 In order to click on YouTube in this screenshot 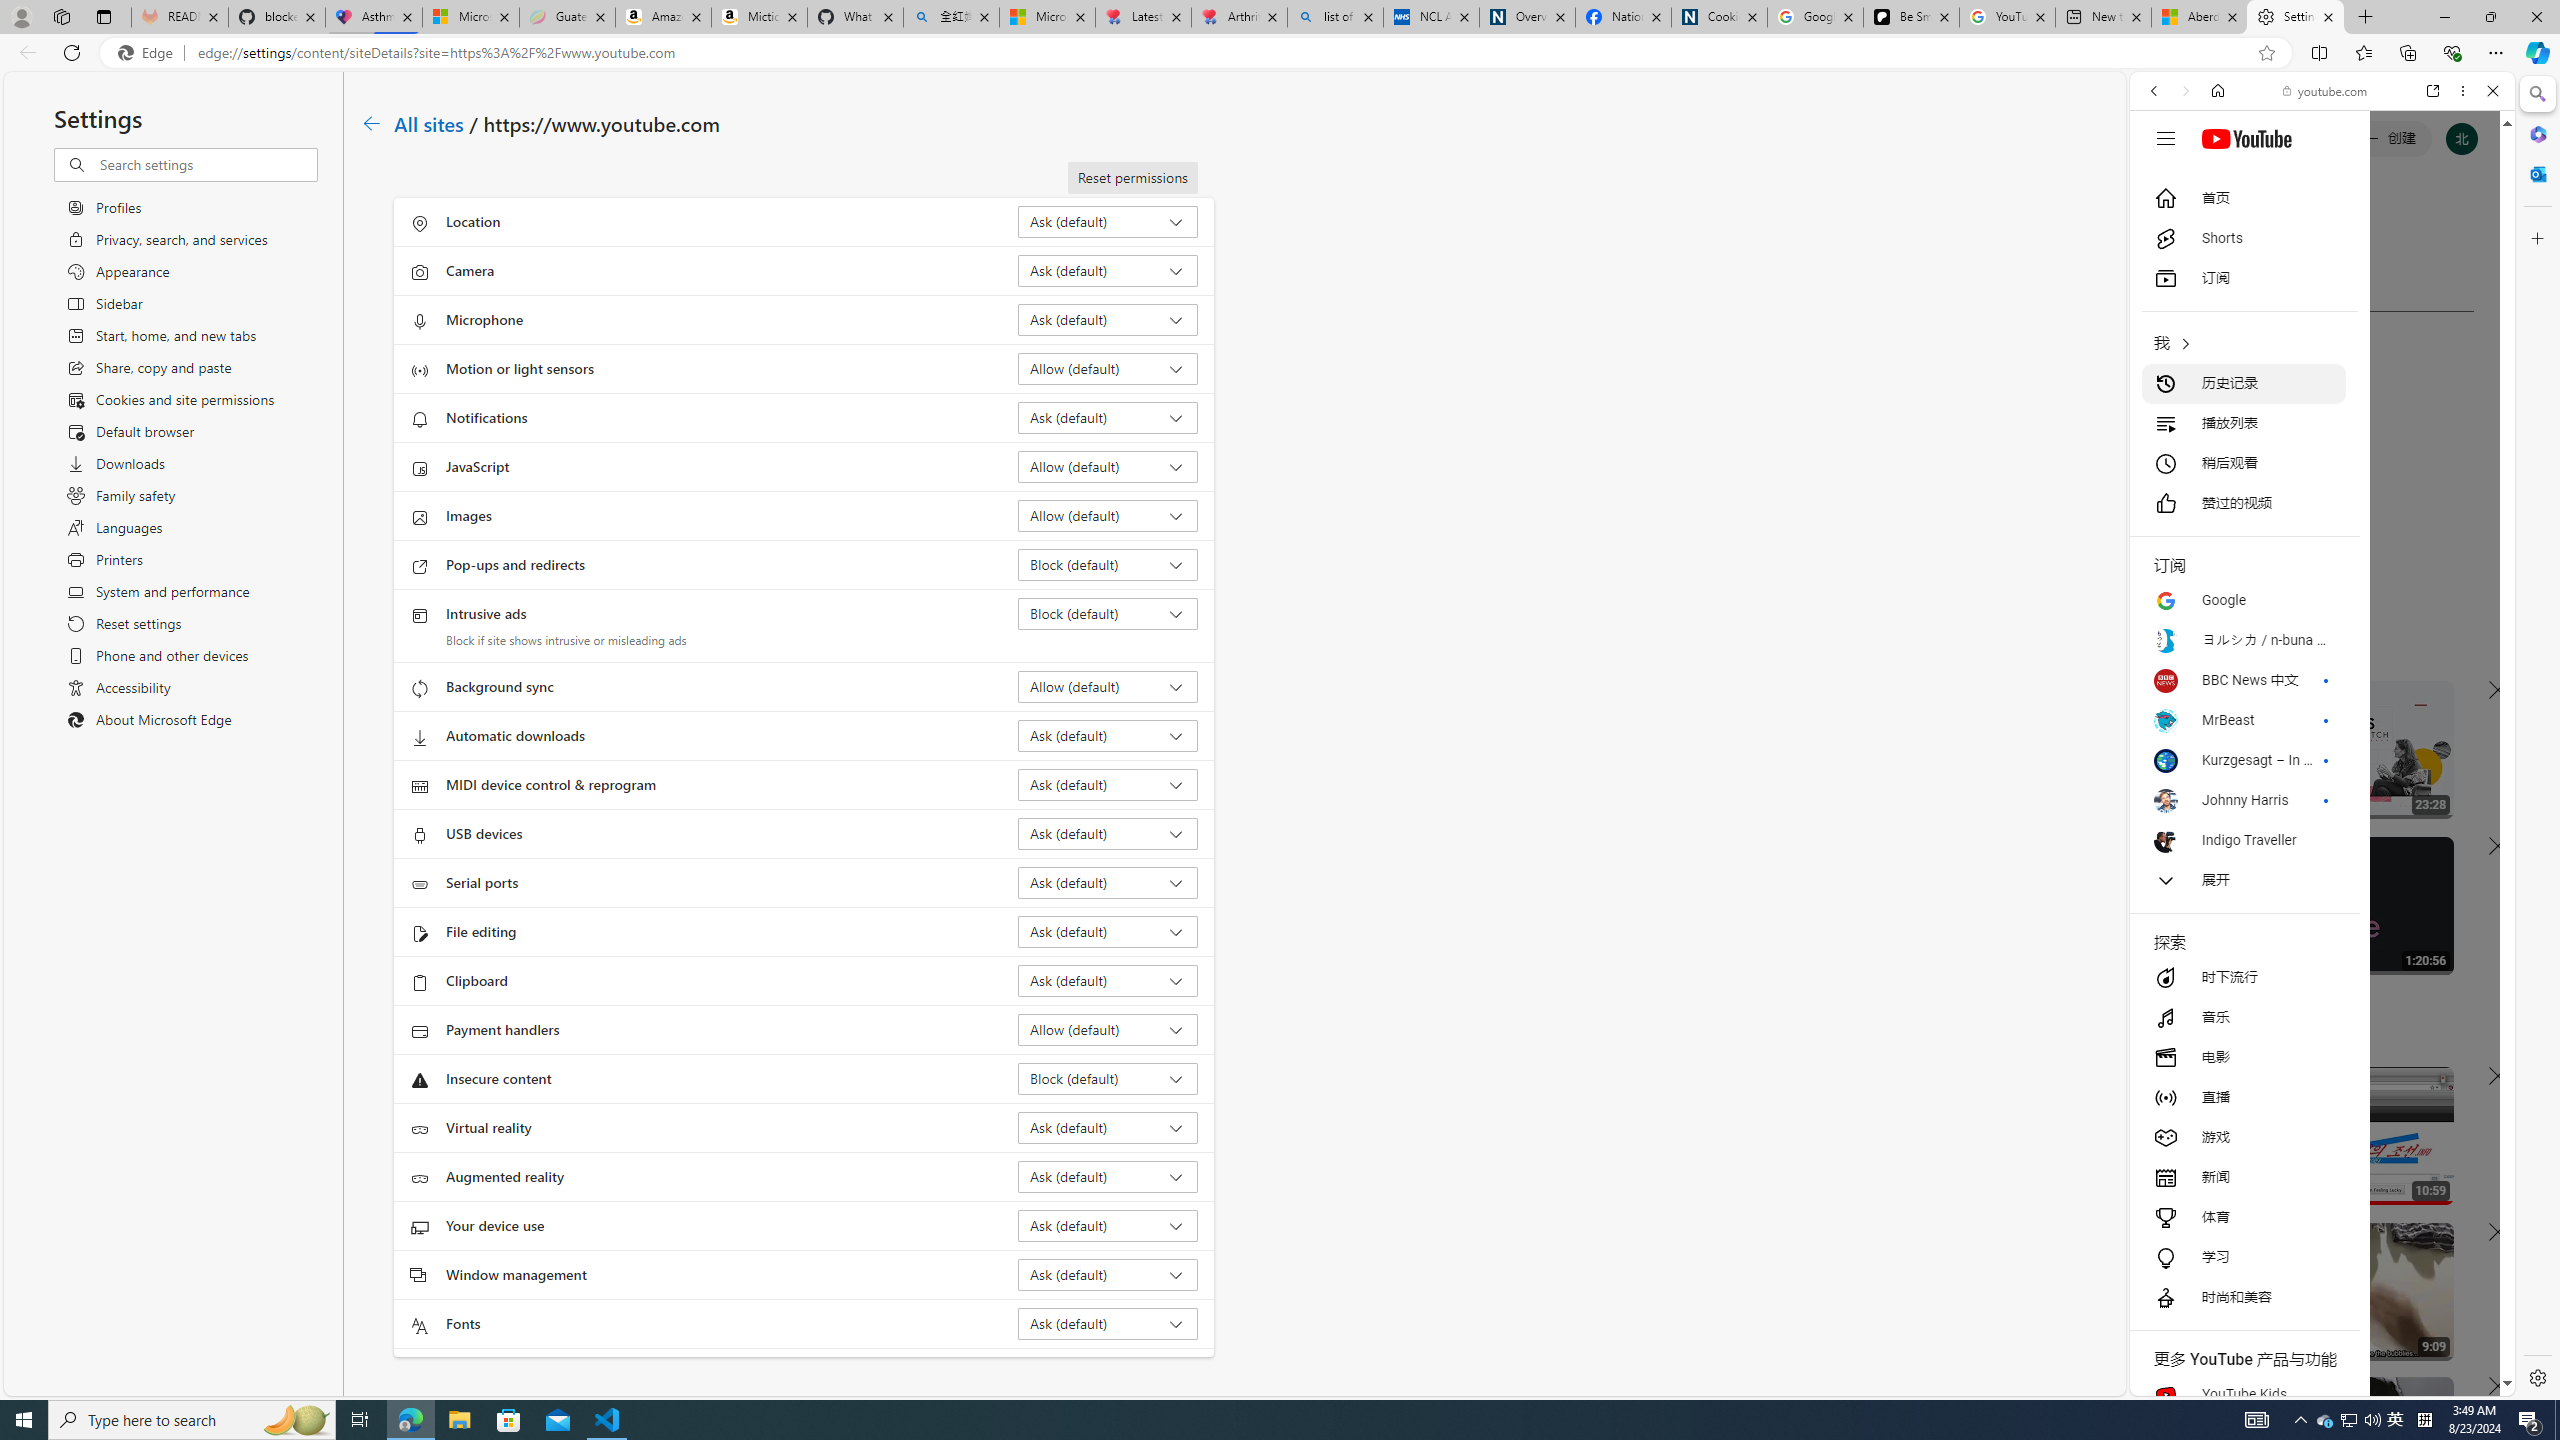, I will do `click(2314, 1152)`.